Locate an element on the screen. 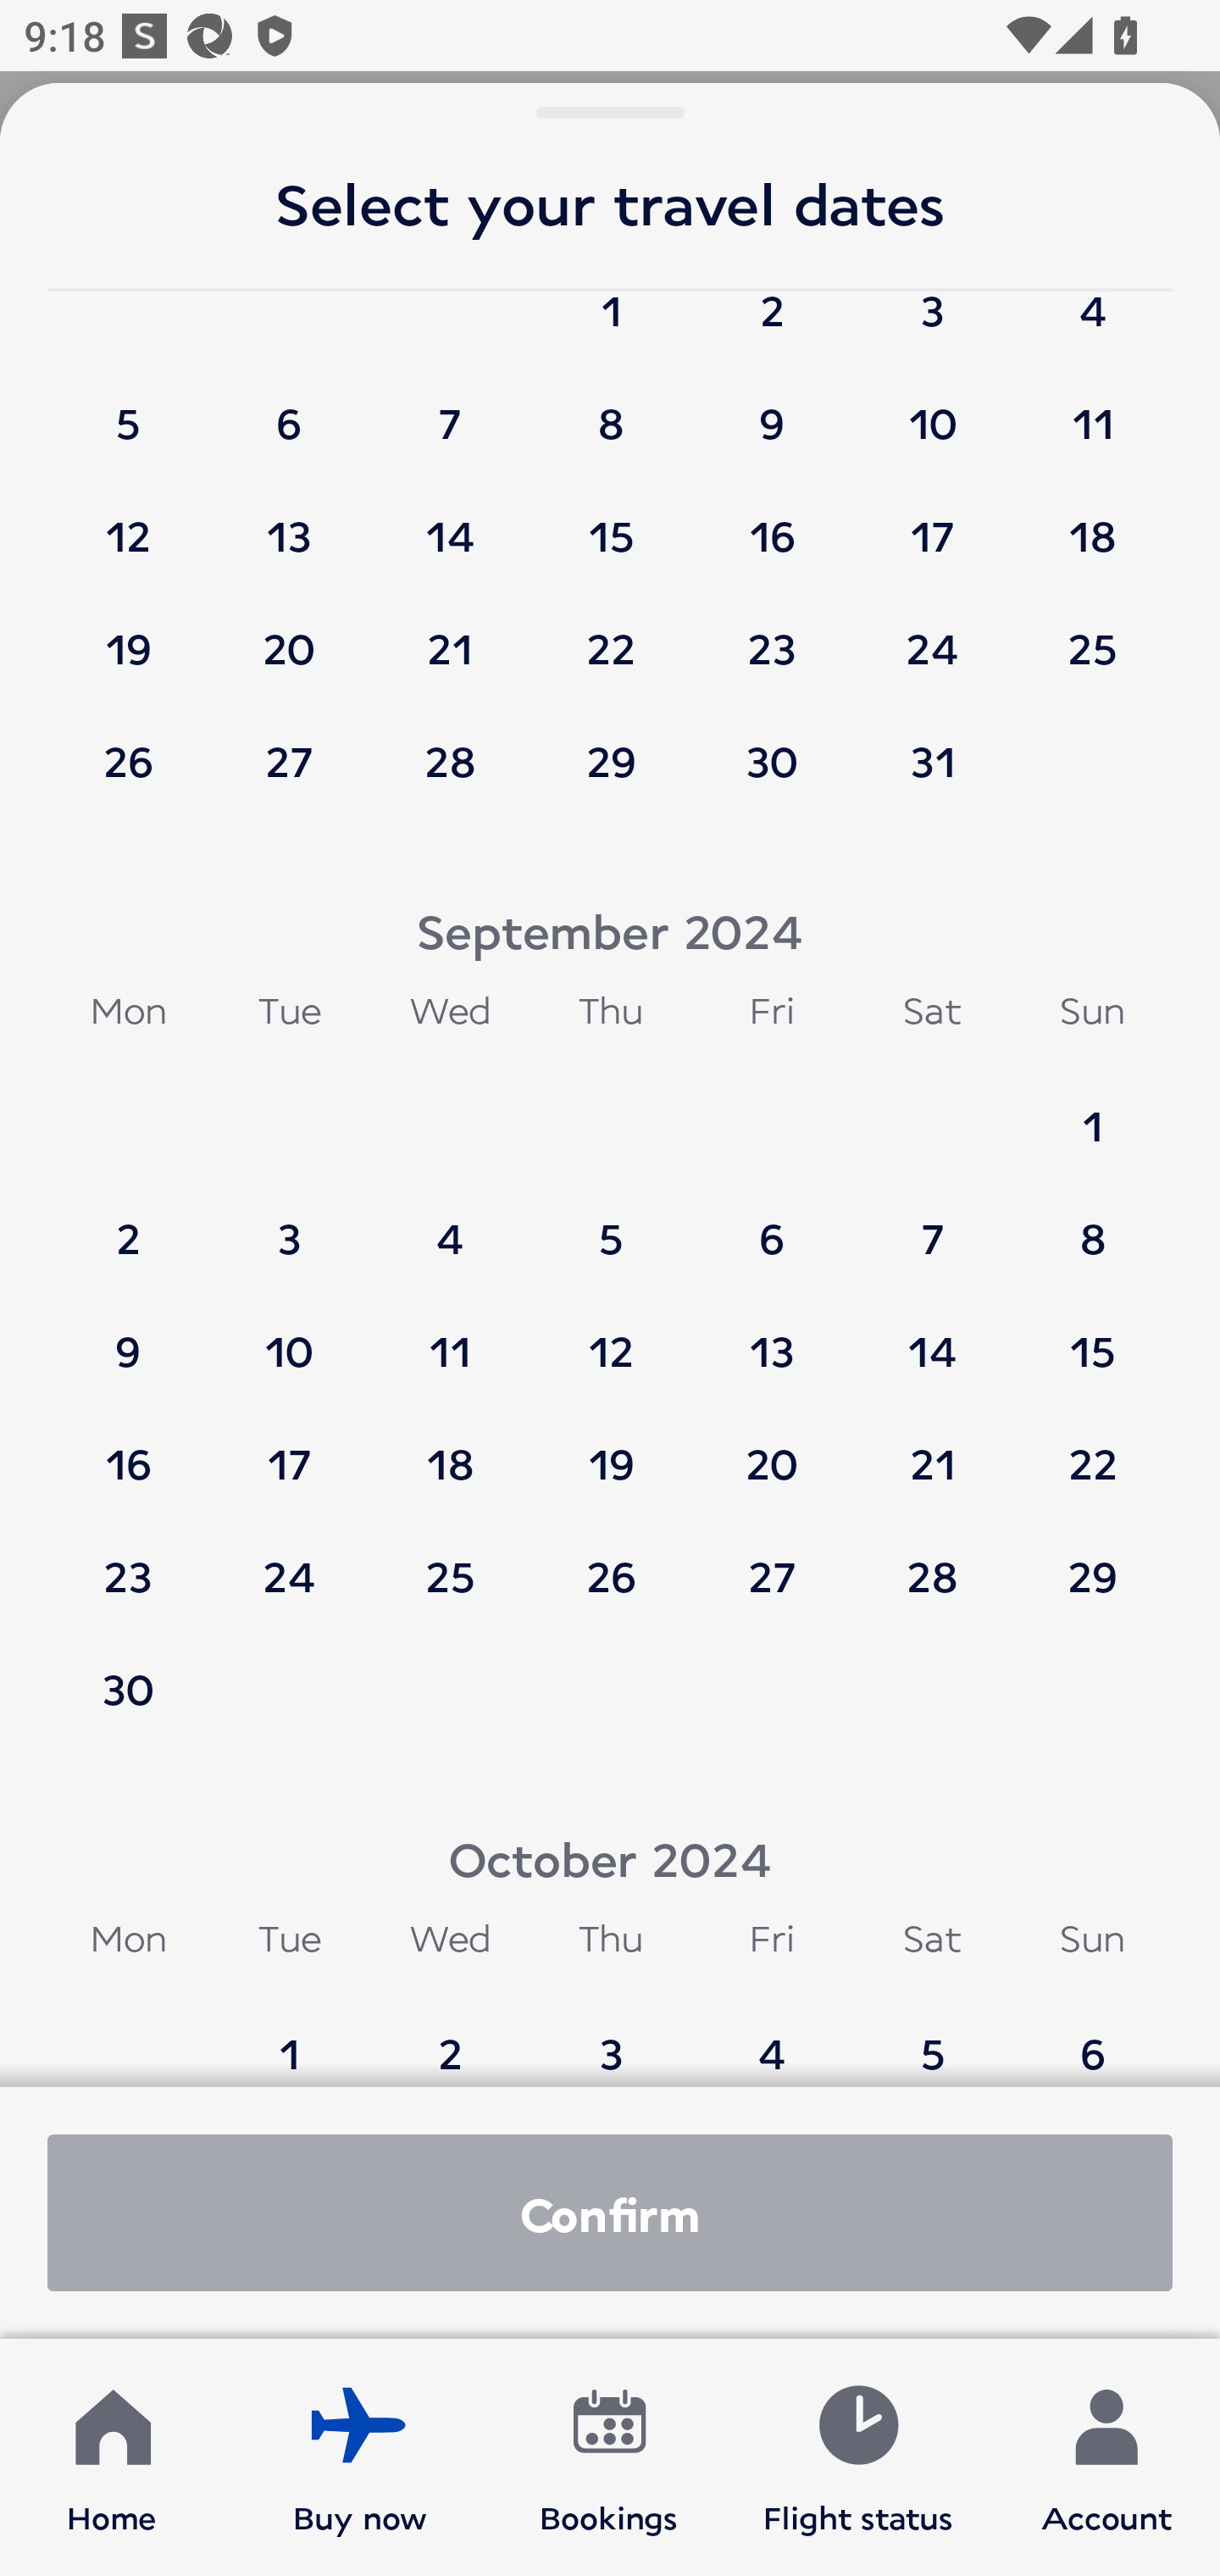 This screenshot has width=1220, height=2576. 6 is located at coordinates (289, 408).